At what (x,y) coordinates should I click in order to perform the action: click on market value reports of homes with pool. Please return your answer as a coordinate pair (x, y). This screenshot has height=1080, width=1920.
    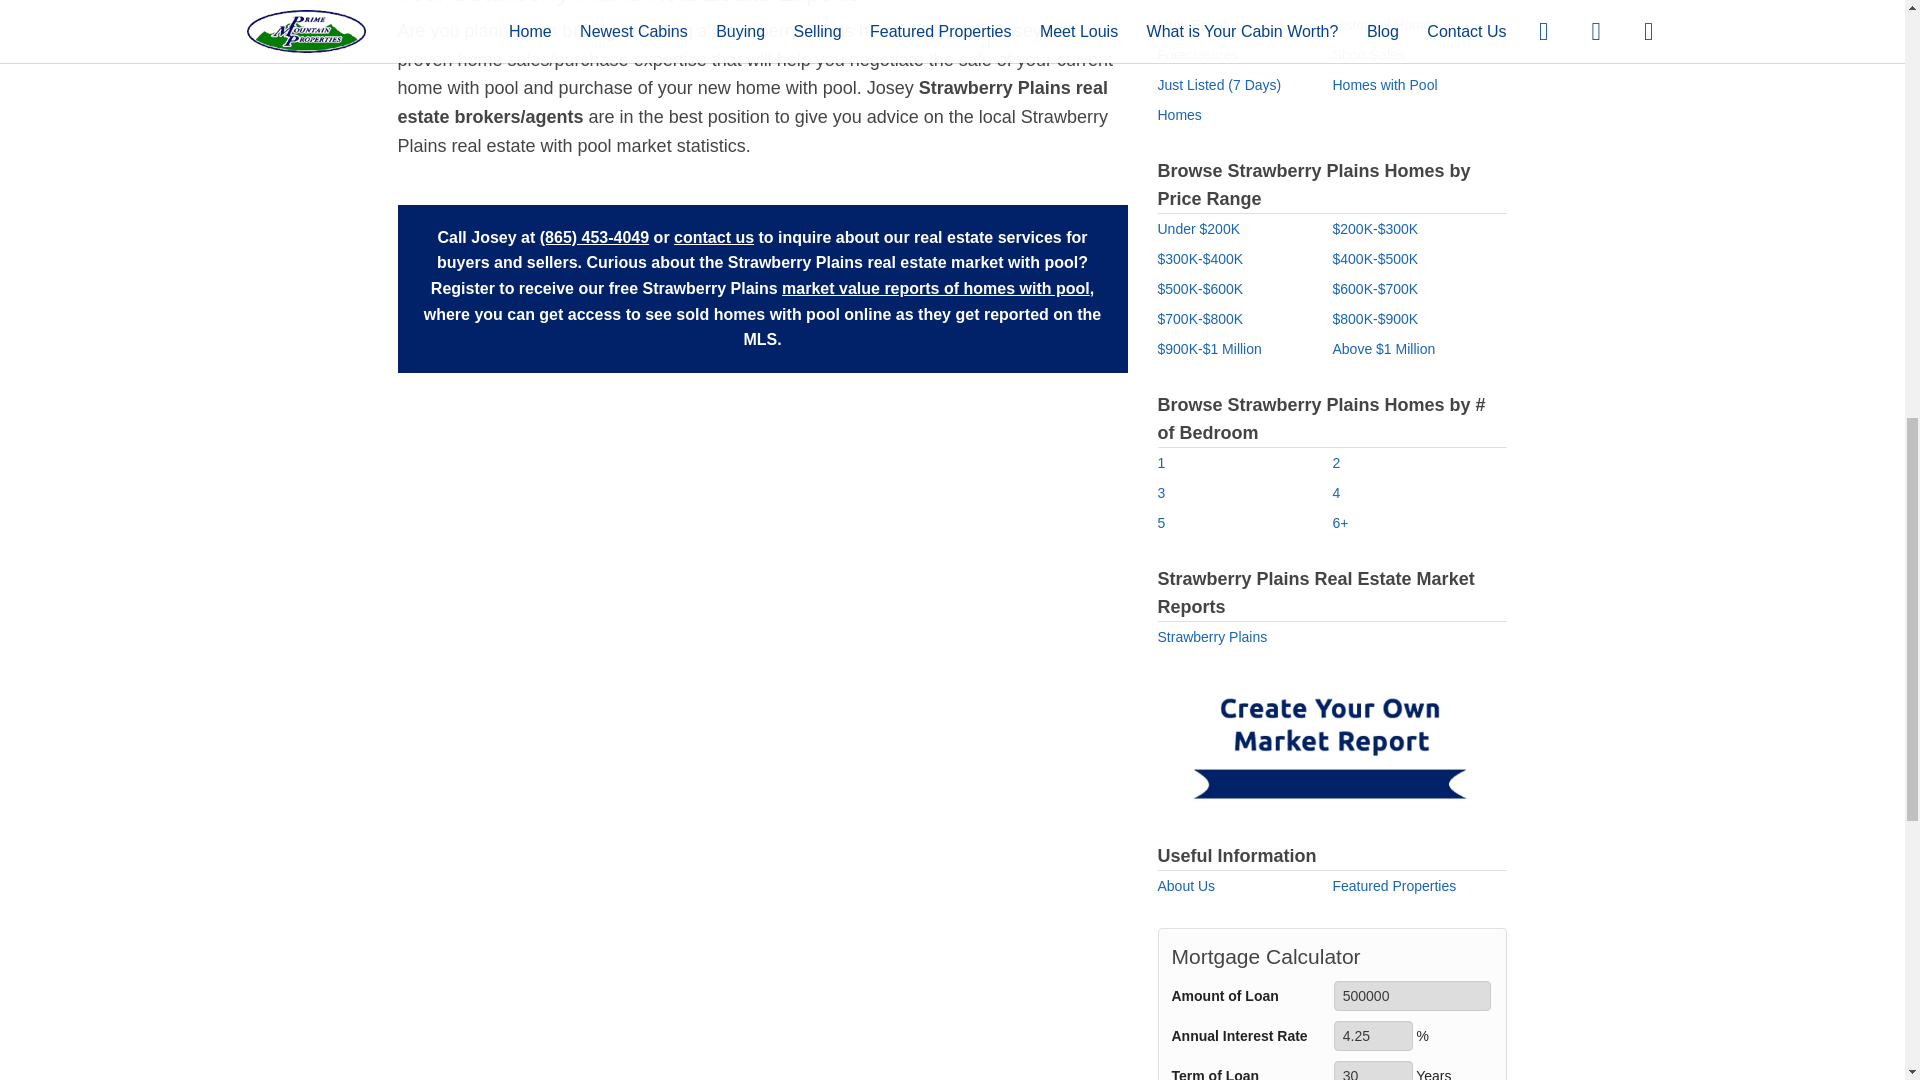
    Looking at the image, I should click on (936, 288).